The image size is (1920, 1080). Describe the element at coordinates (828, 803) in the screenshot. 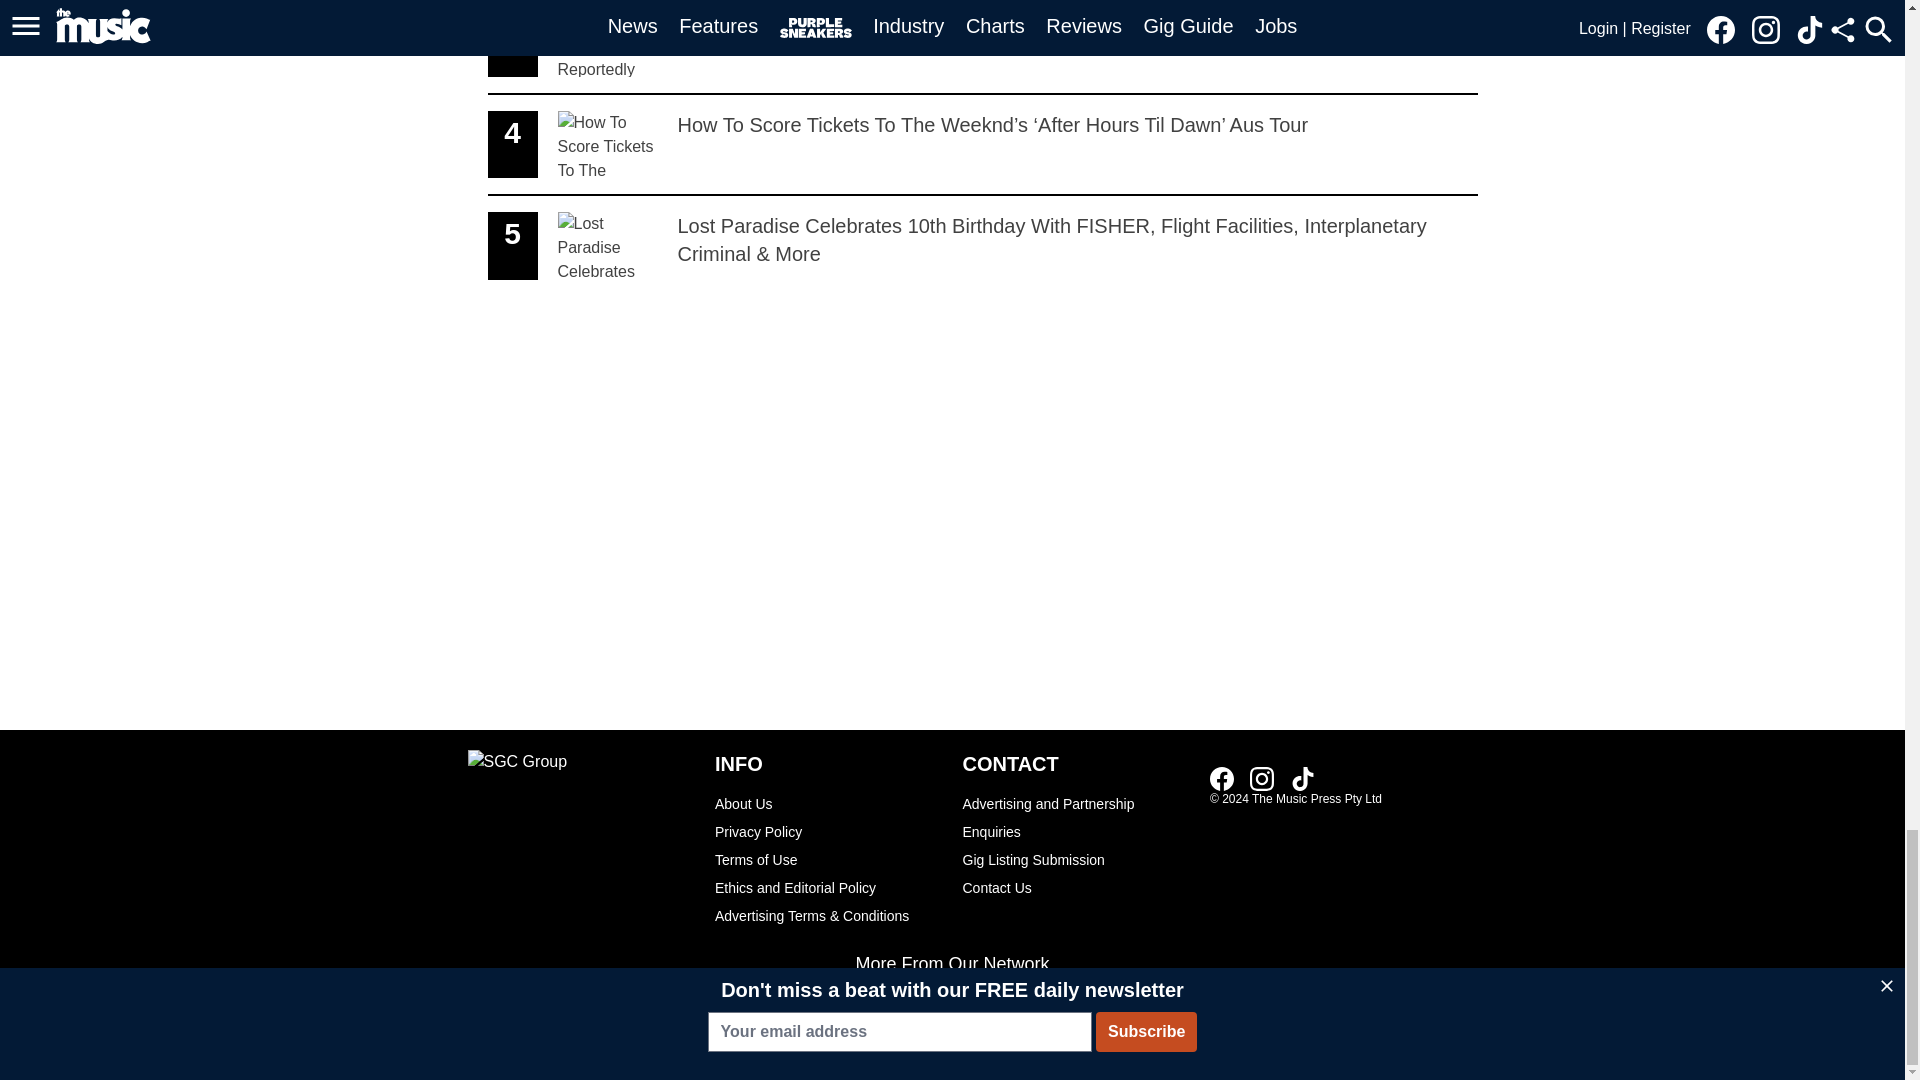

I see `Link to our TikTok` at that location.